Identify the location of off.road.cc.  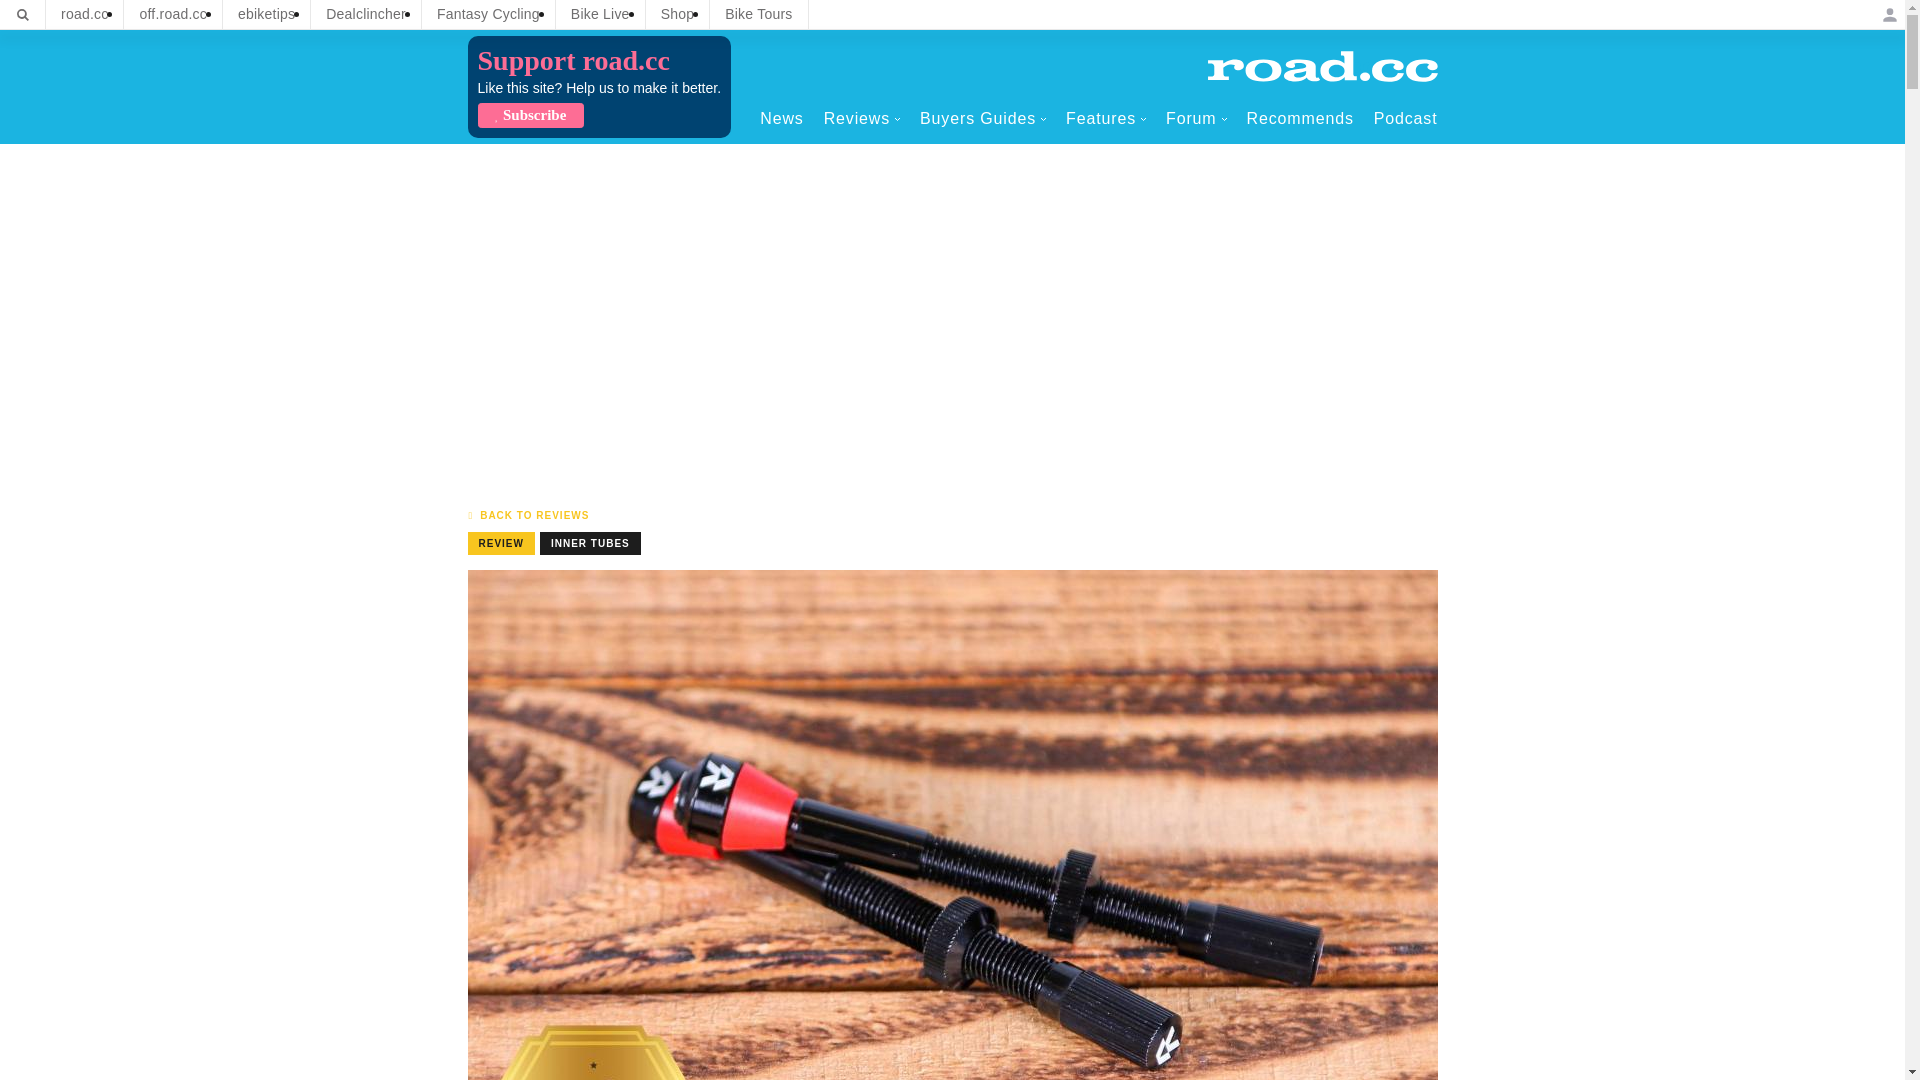
(173, 14).